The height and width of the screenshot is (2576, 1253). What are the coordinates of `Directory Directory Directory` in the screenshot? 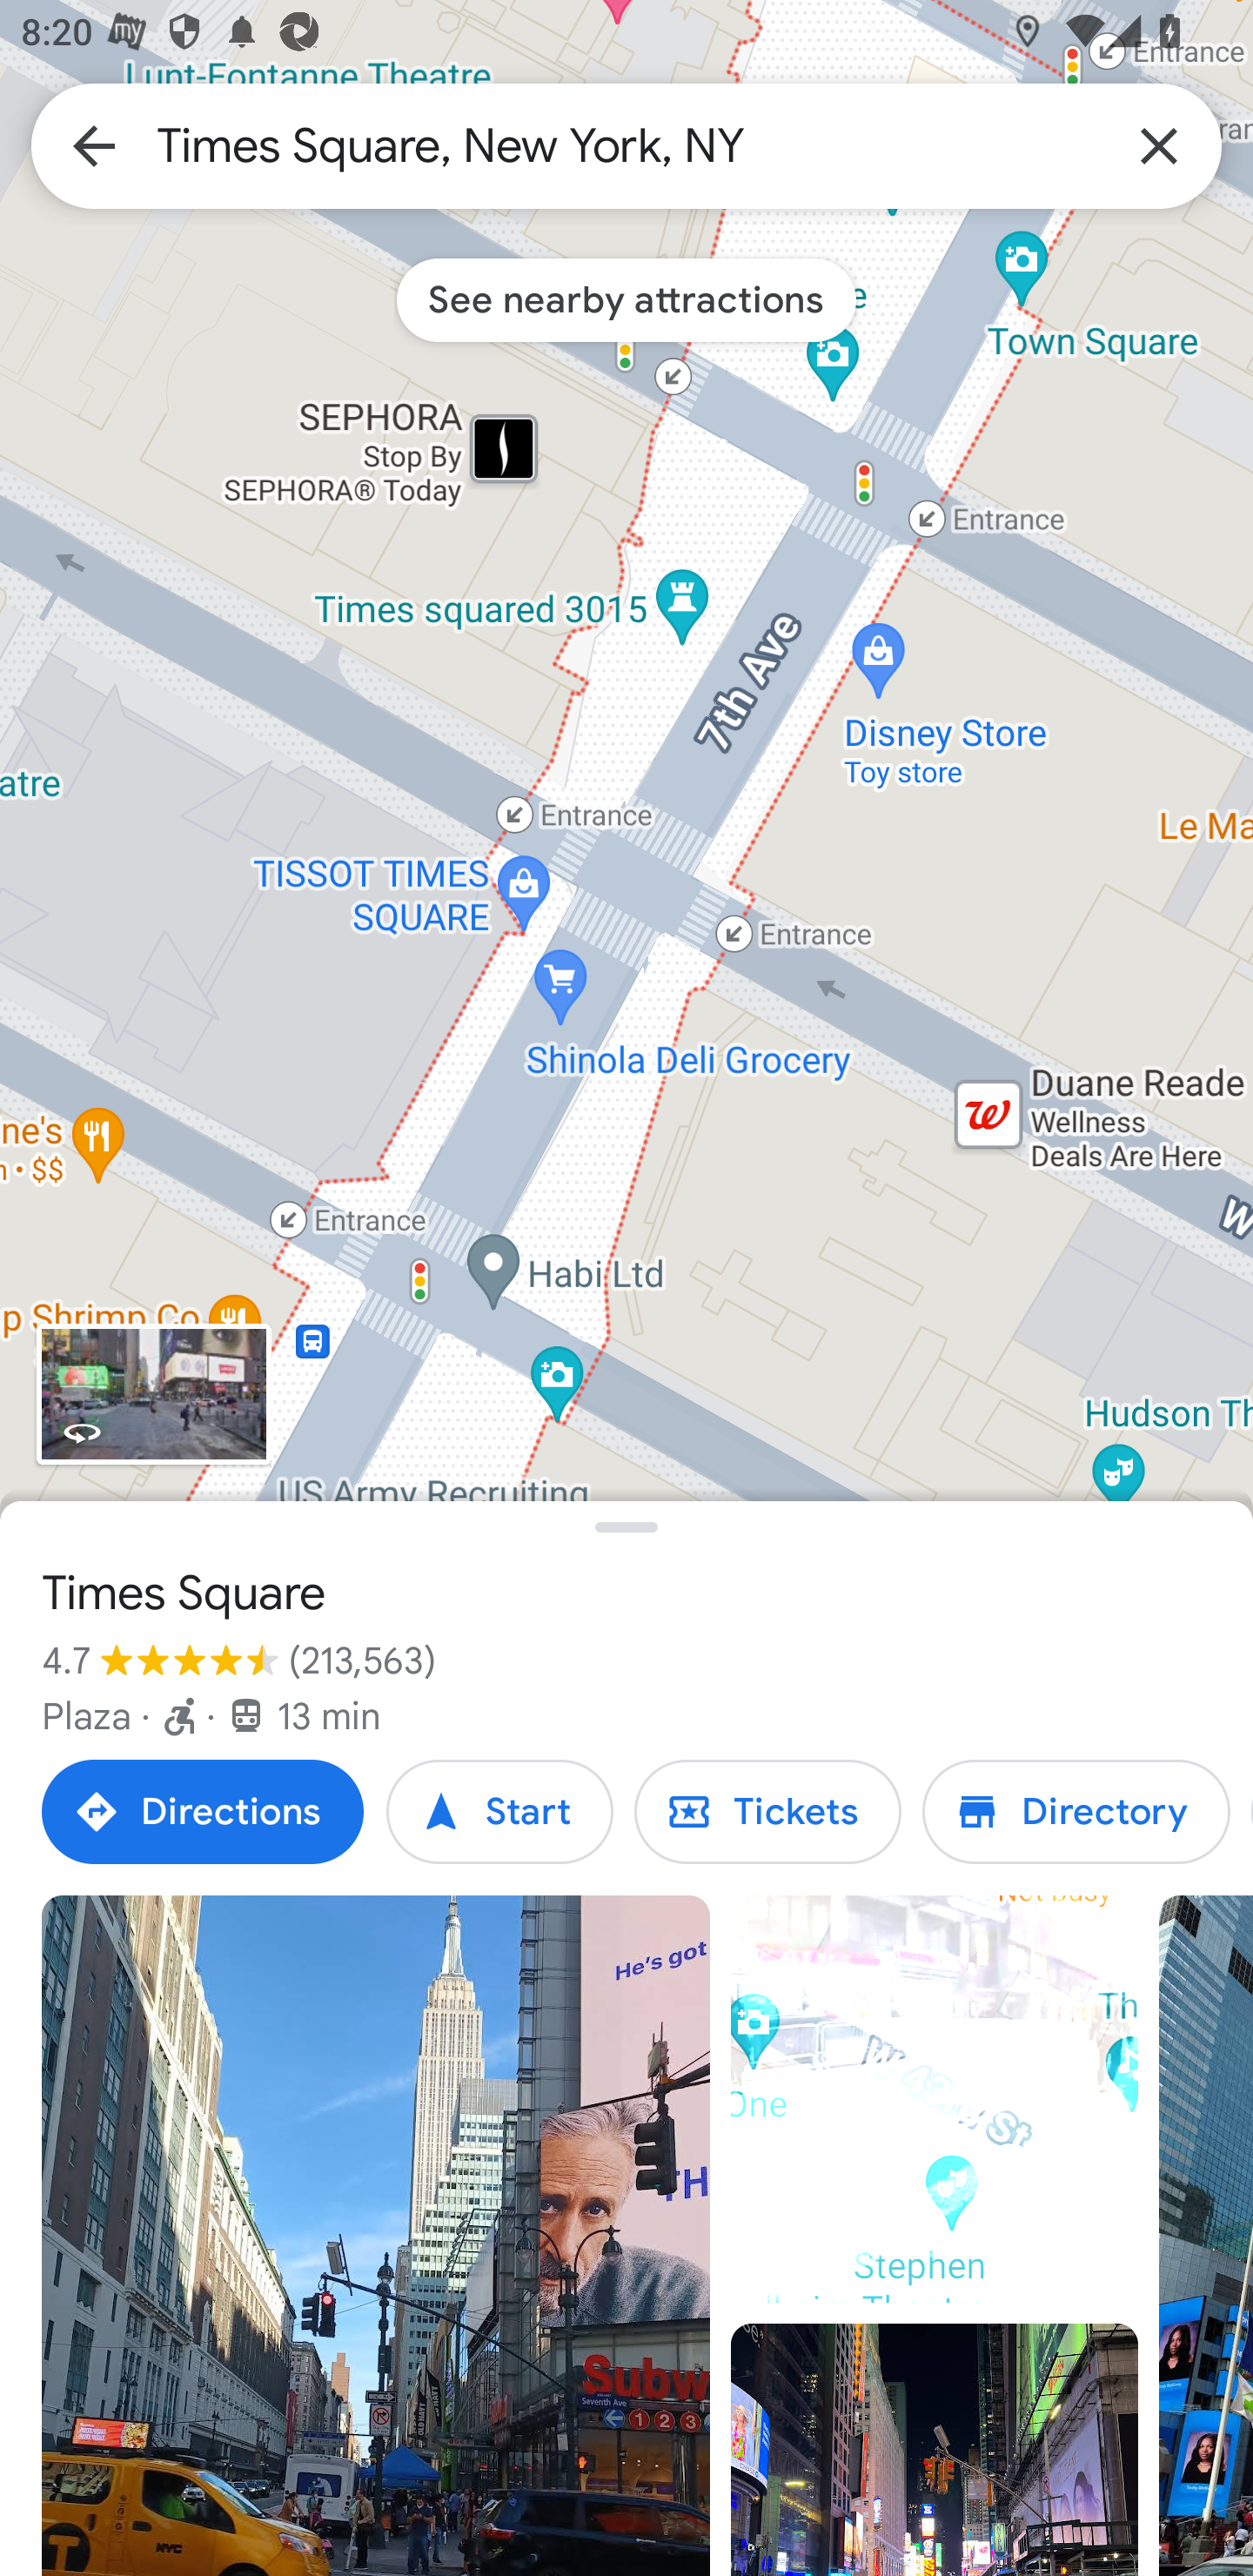 It's located at (1075, 1812).